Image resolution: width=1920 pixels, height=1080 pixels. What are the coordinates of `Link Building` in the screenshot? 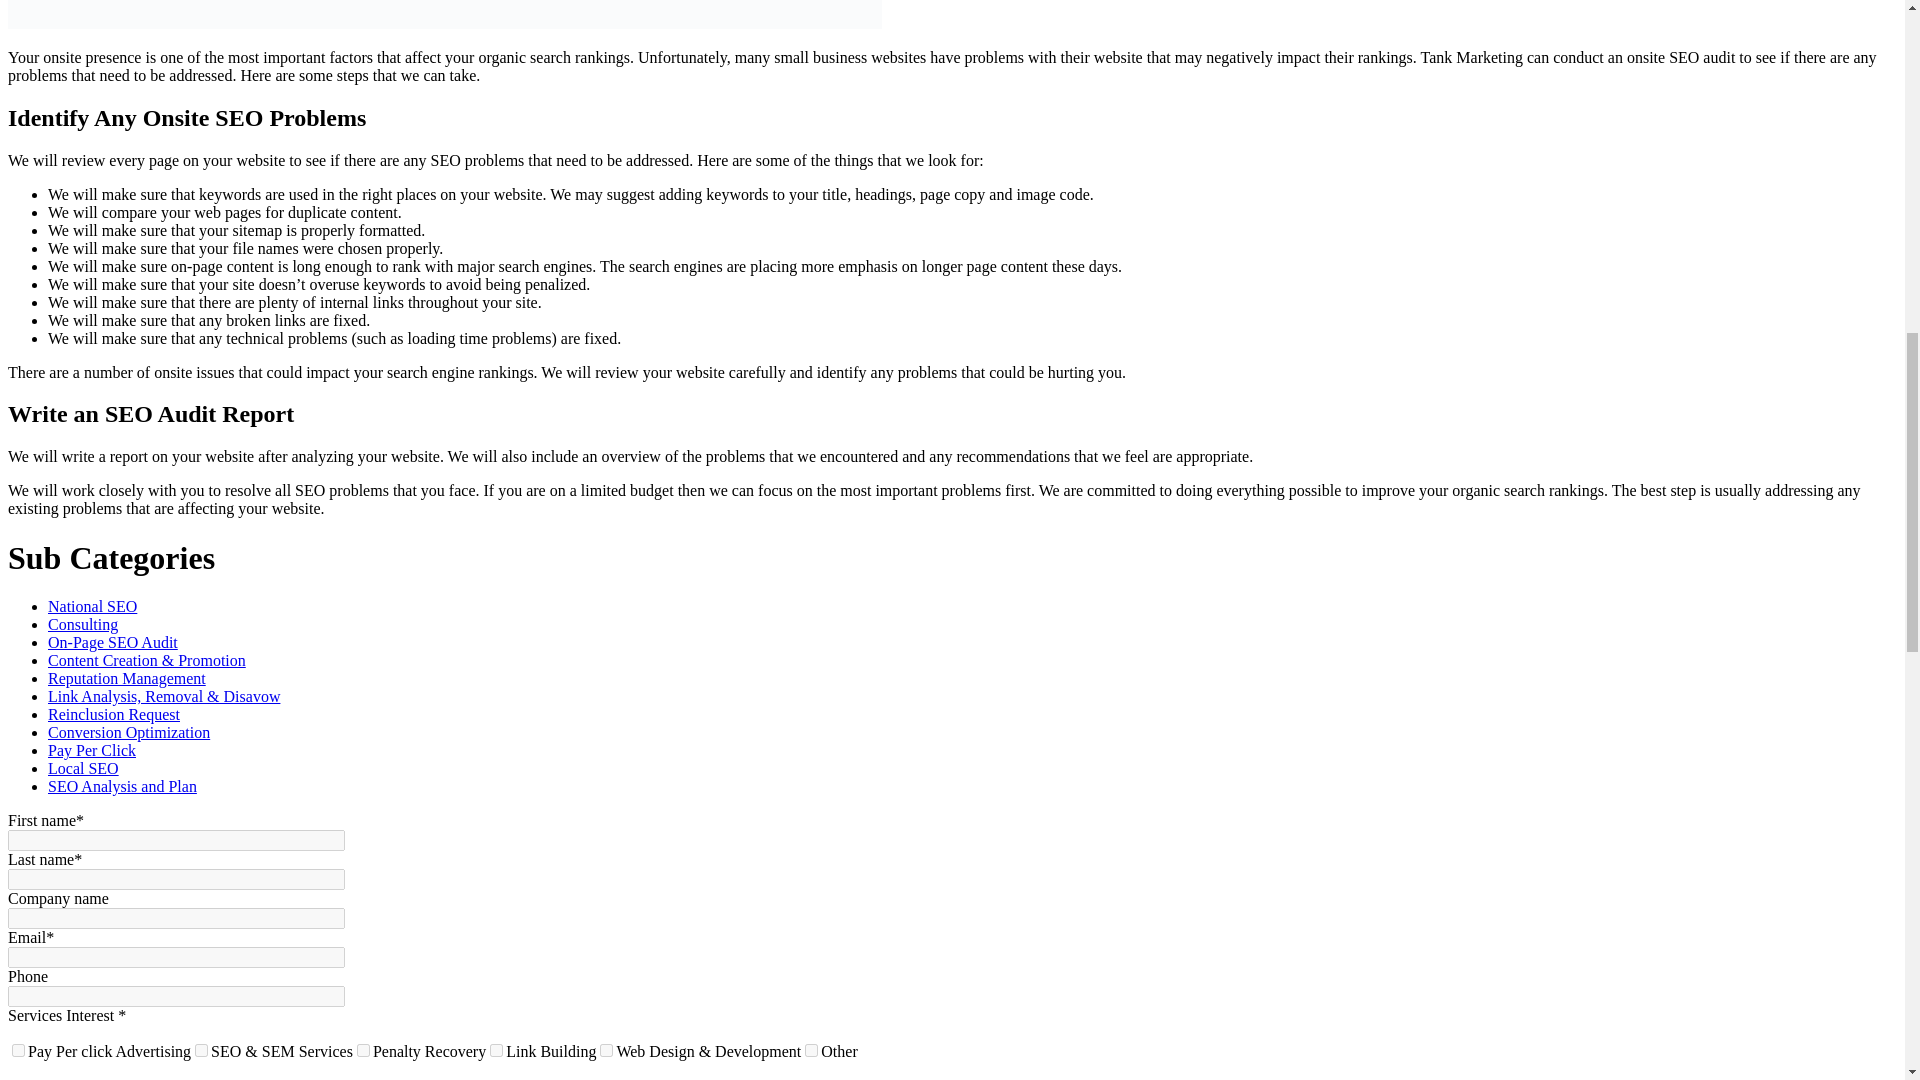 It's located at (496, 1050).